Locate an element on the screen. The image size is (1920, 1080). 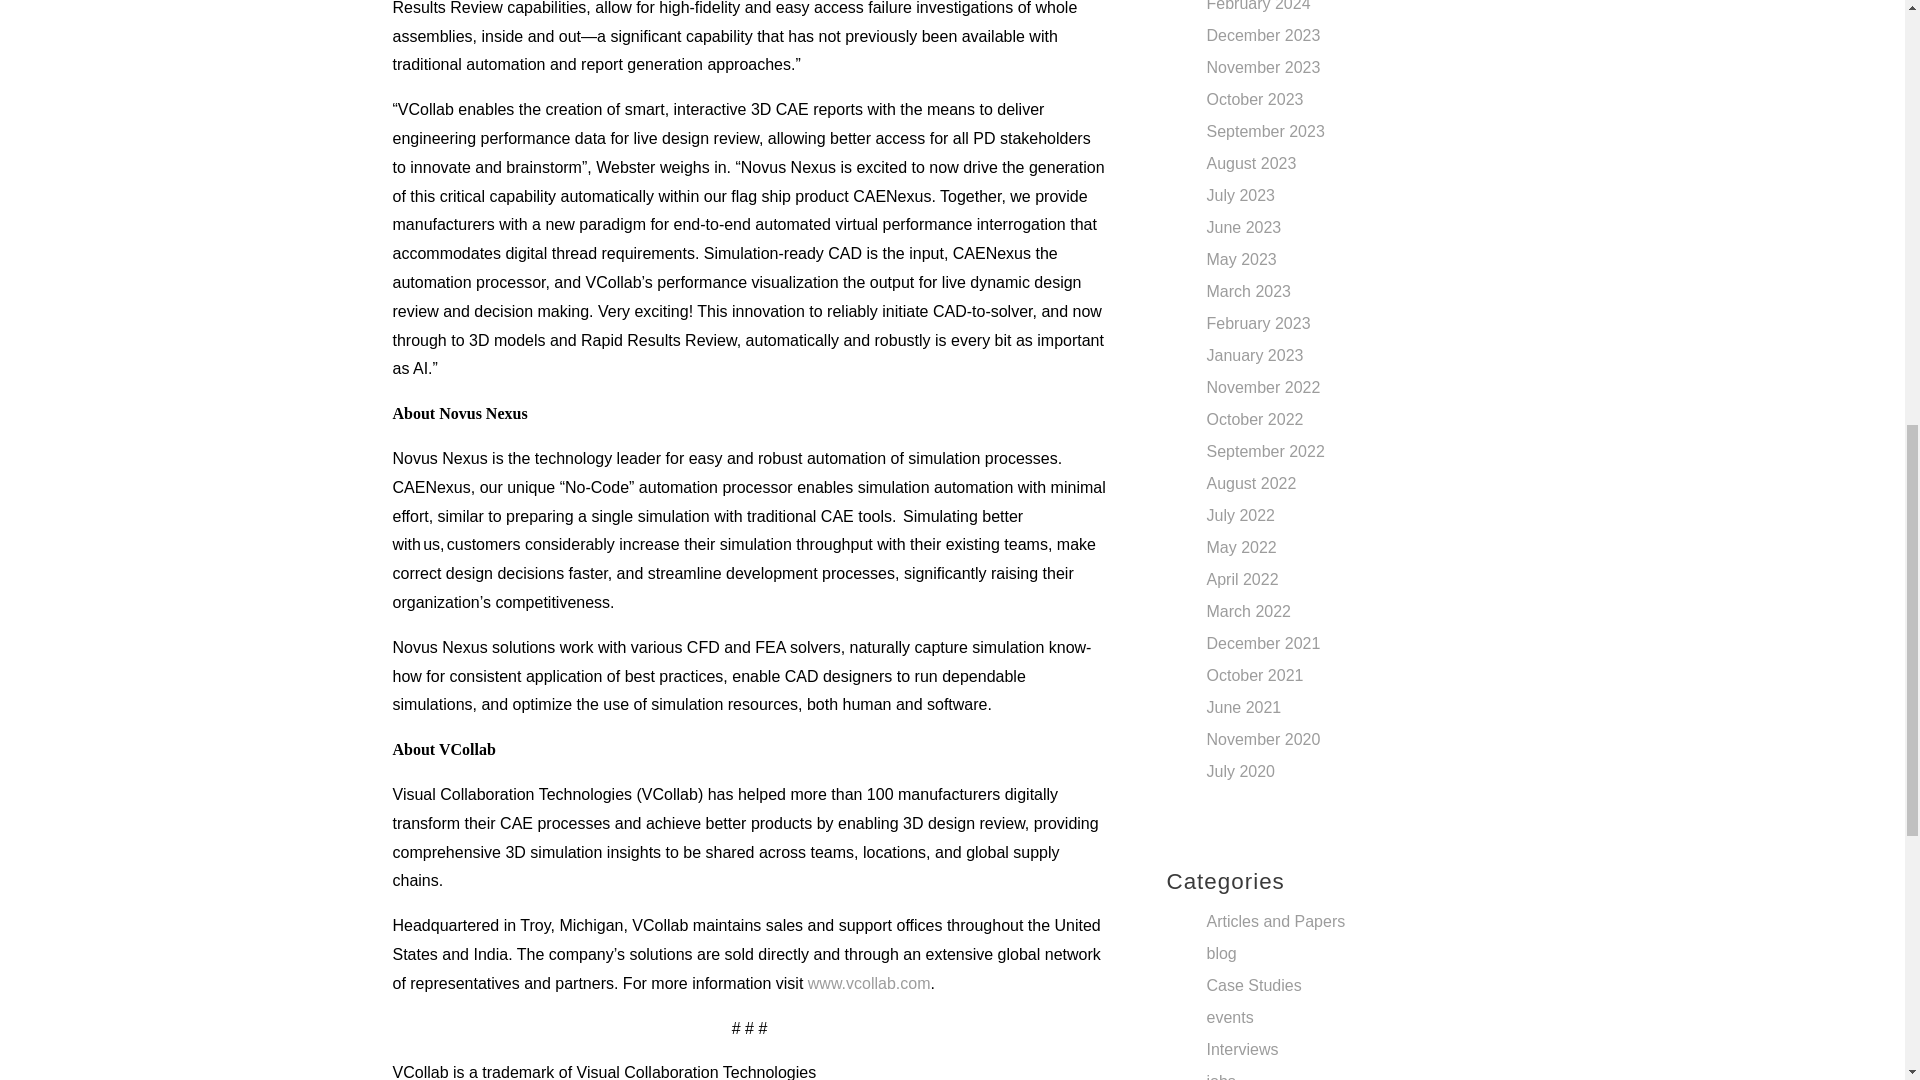
December 2023 is located at coordinates (1262, 36).